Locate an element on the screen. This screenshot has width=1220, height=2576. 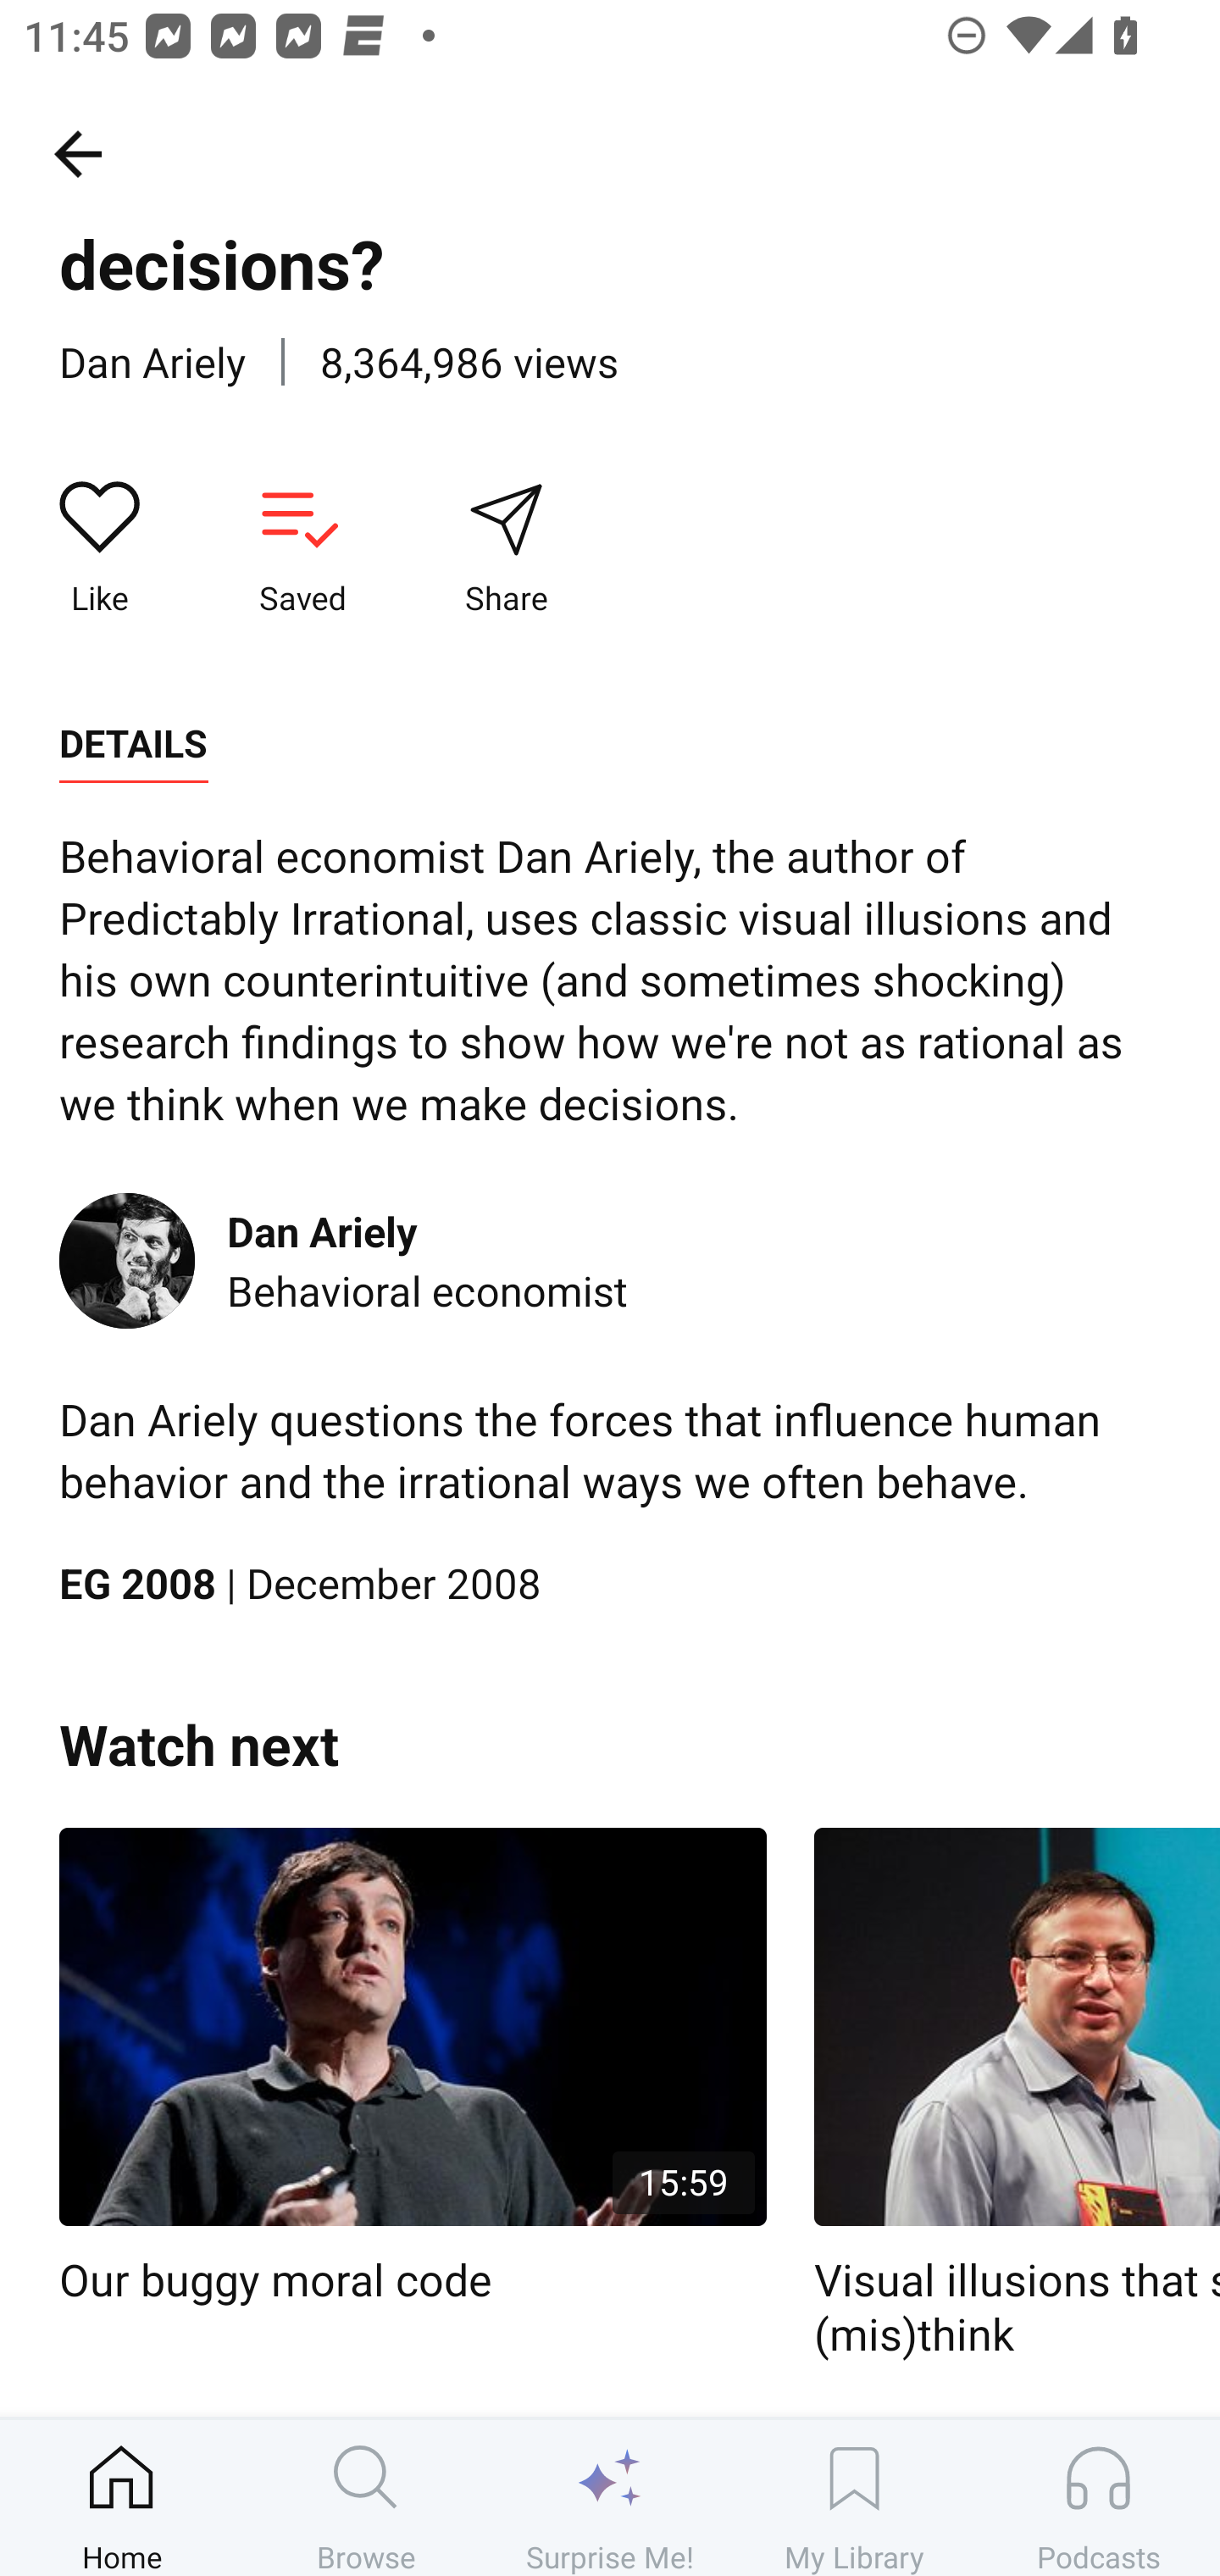
Surprise Me! is located at coordinates (610, 2497).